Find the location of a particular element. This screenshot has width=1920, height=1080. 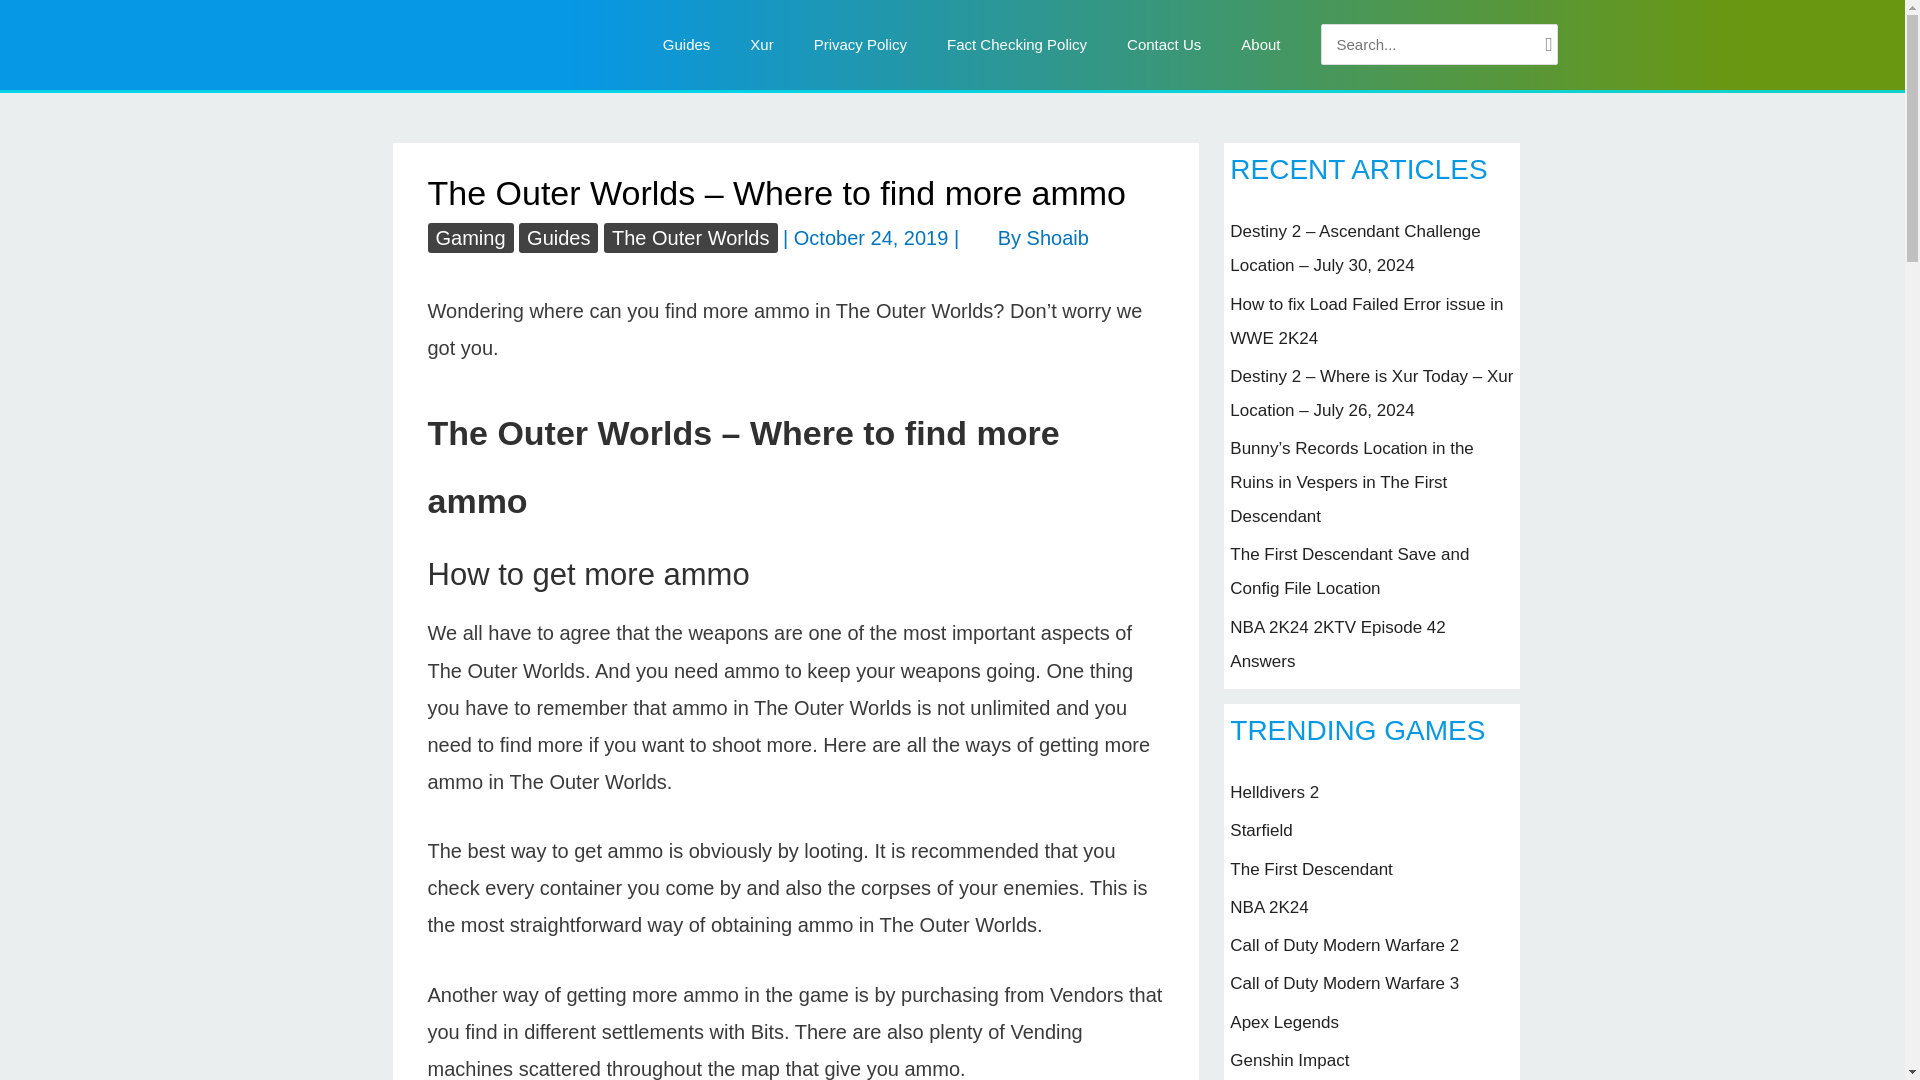

Fact Checking Policy is located at coordinates (1017, 44).